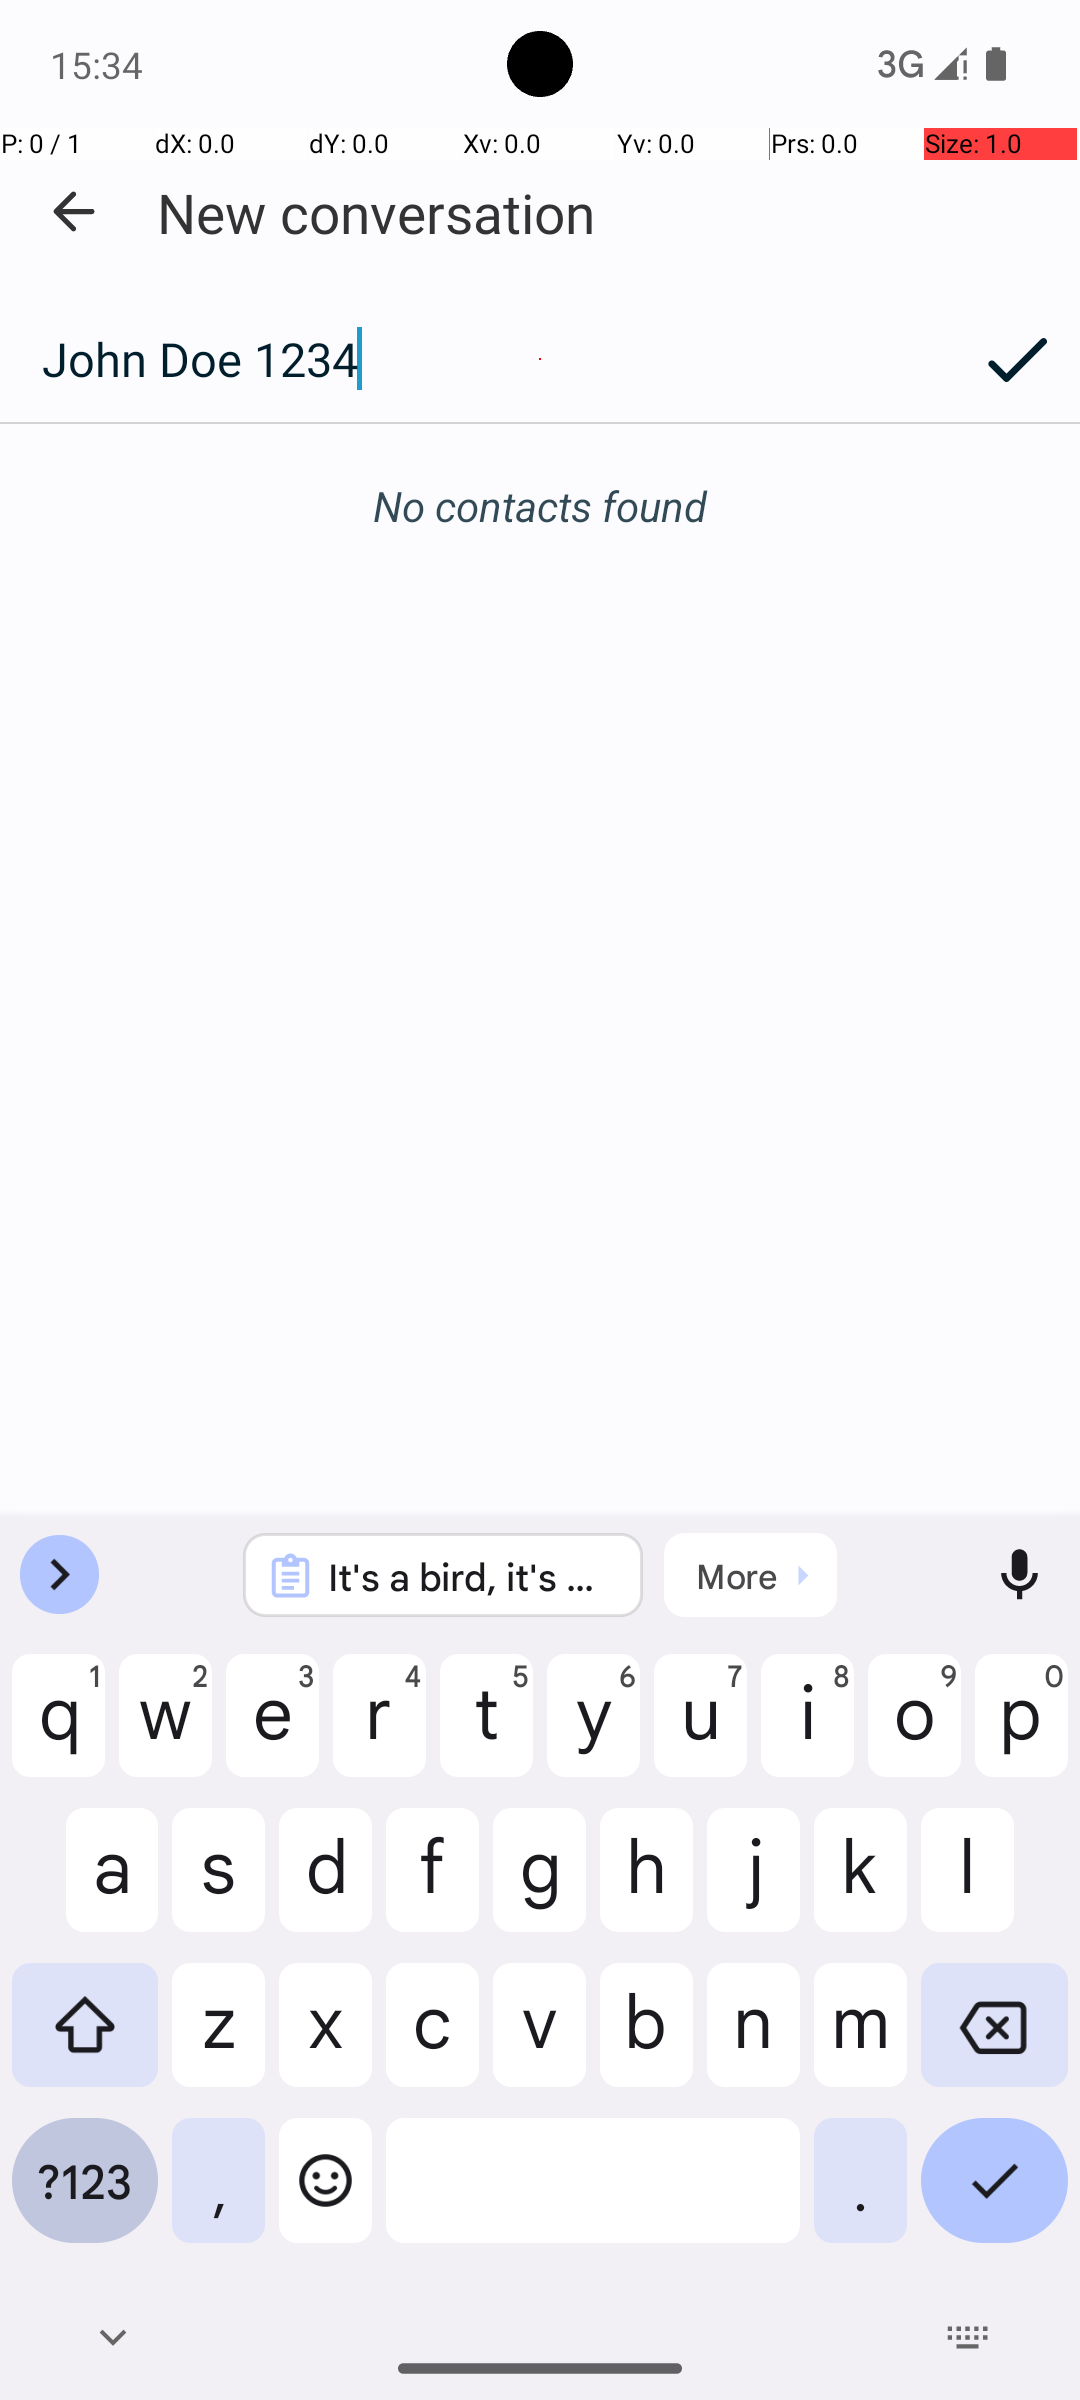  I want to click on John Doe 1234, so click(477, 359).